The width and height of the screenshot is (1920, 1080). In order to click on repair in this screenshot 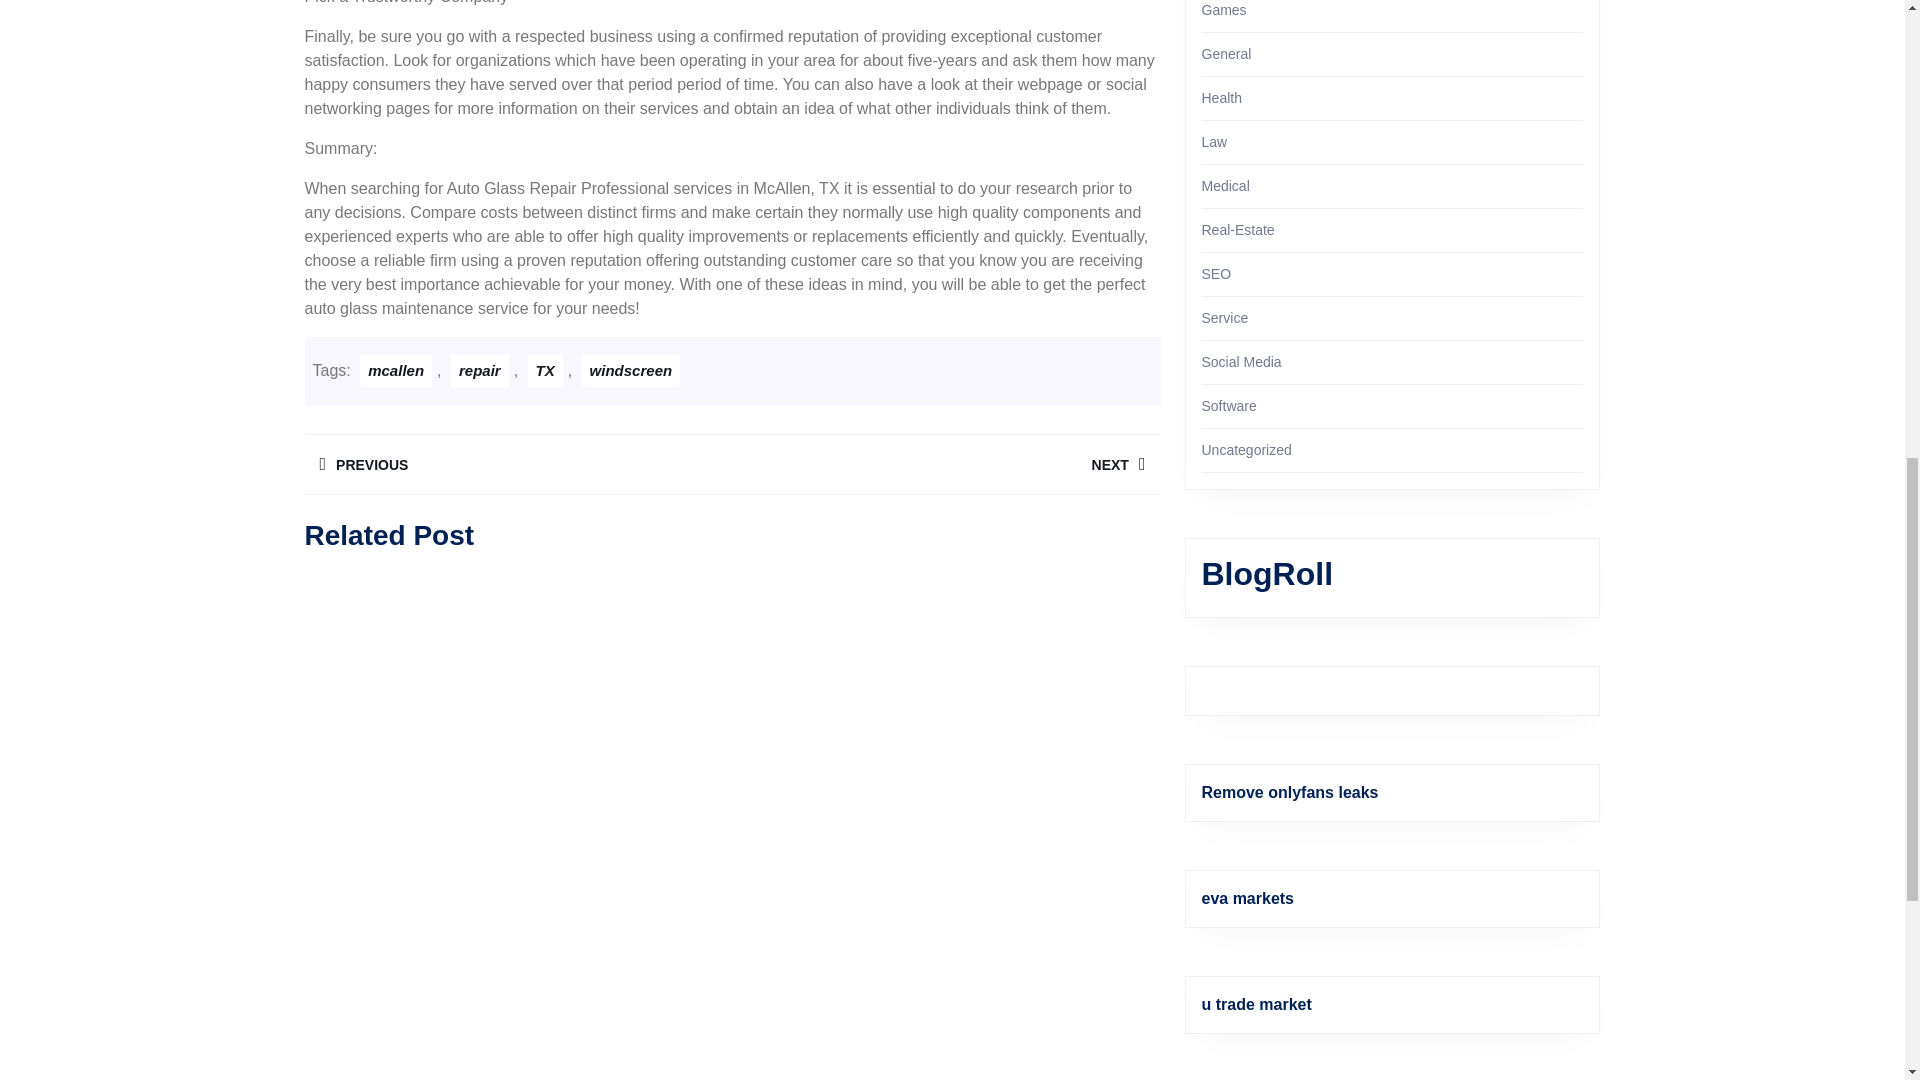, I will do `click(517, 464)`.